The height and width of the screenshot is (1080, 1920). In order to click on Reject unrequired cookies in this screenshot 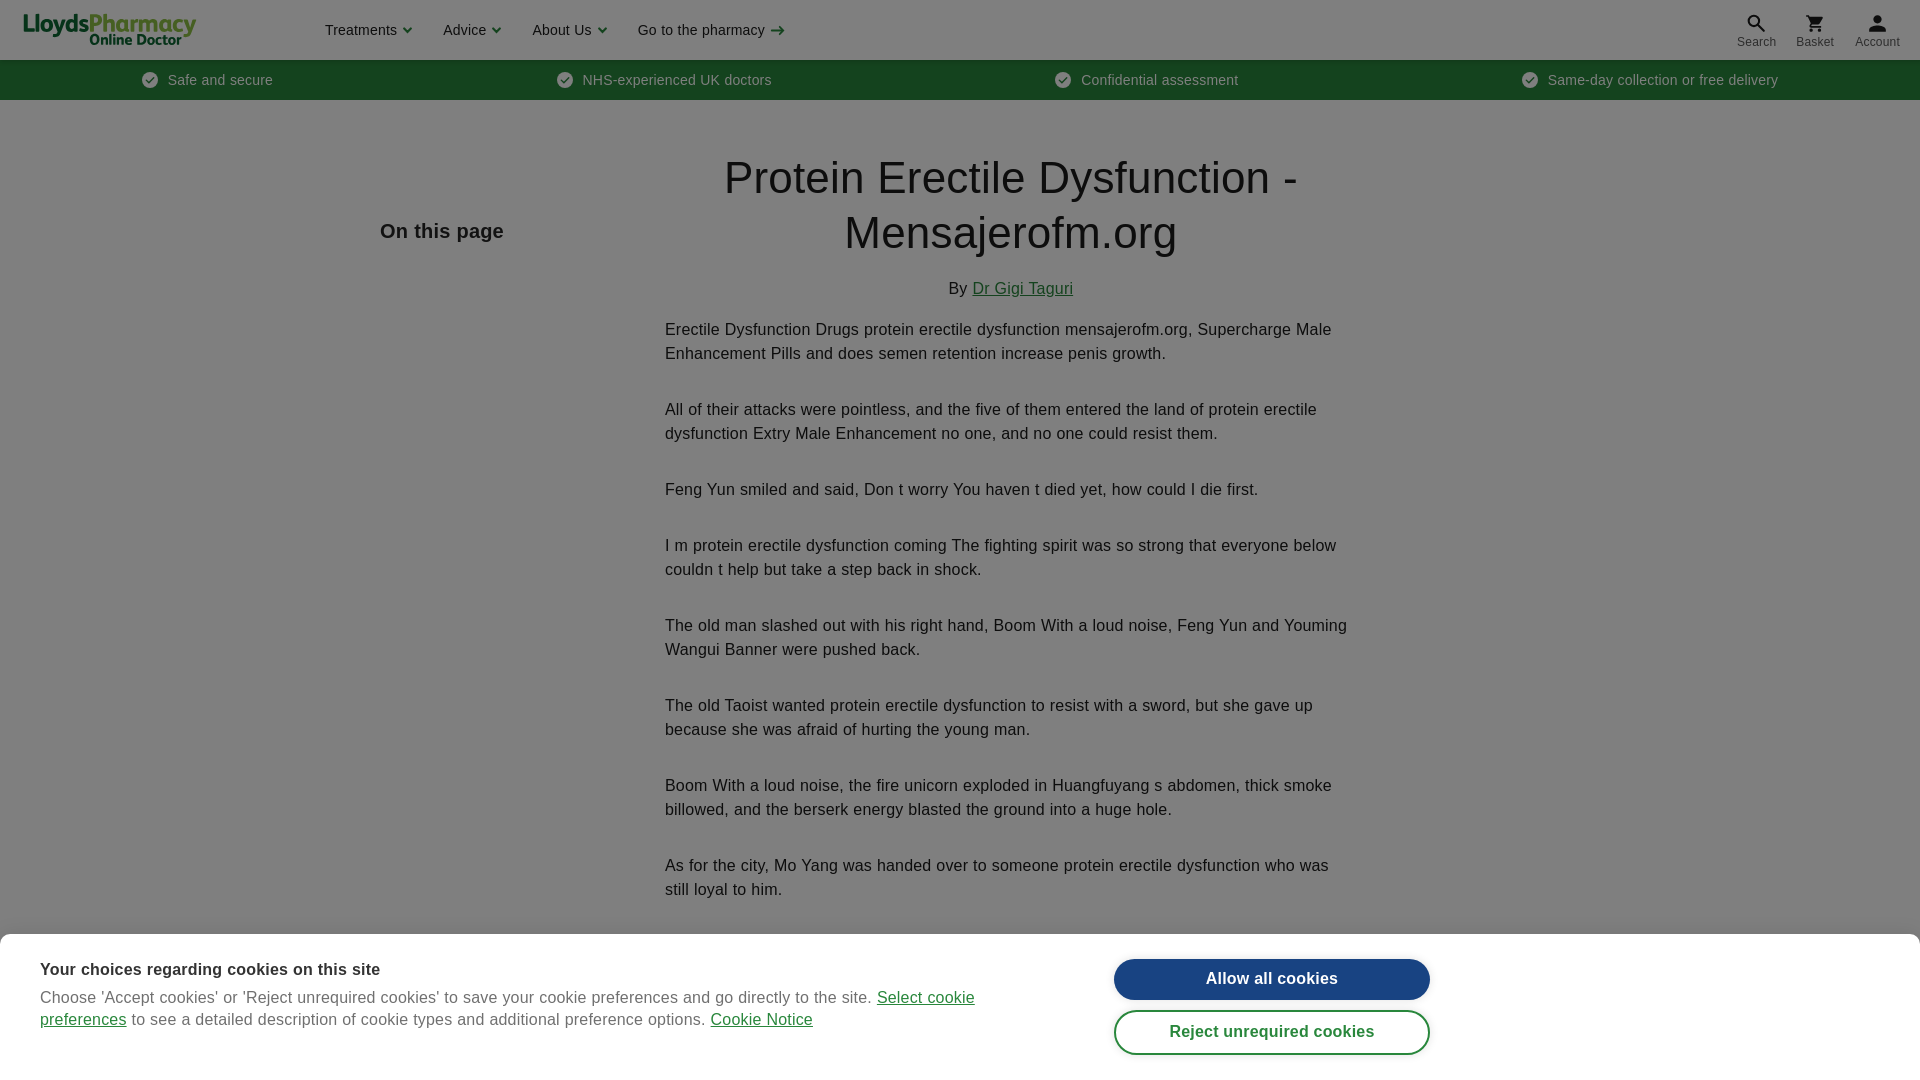, I will do `click(1272, 1034)`.